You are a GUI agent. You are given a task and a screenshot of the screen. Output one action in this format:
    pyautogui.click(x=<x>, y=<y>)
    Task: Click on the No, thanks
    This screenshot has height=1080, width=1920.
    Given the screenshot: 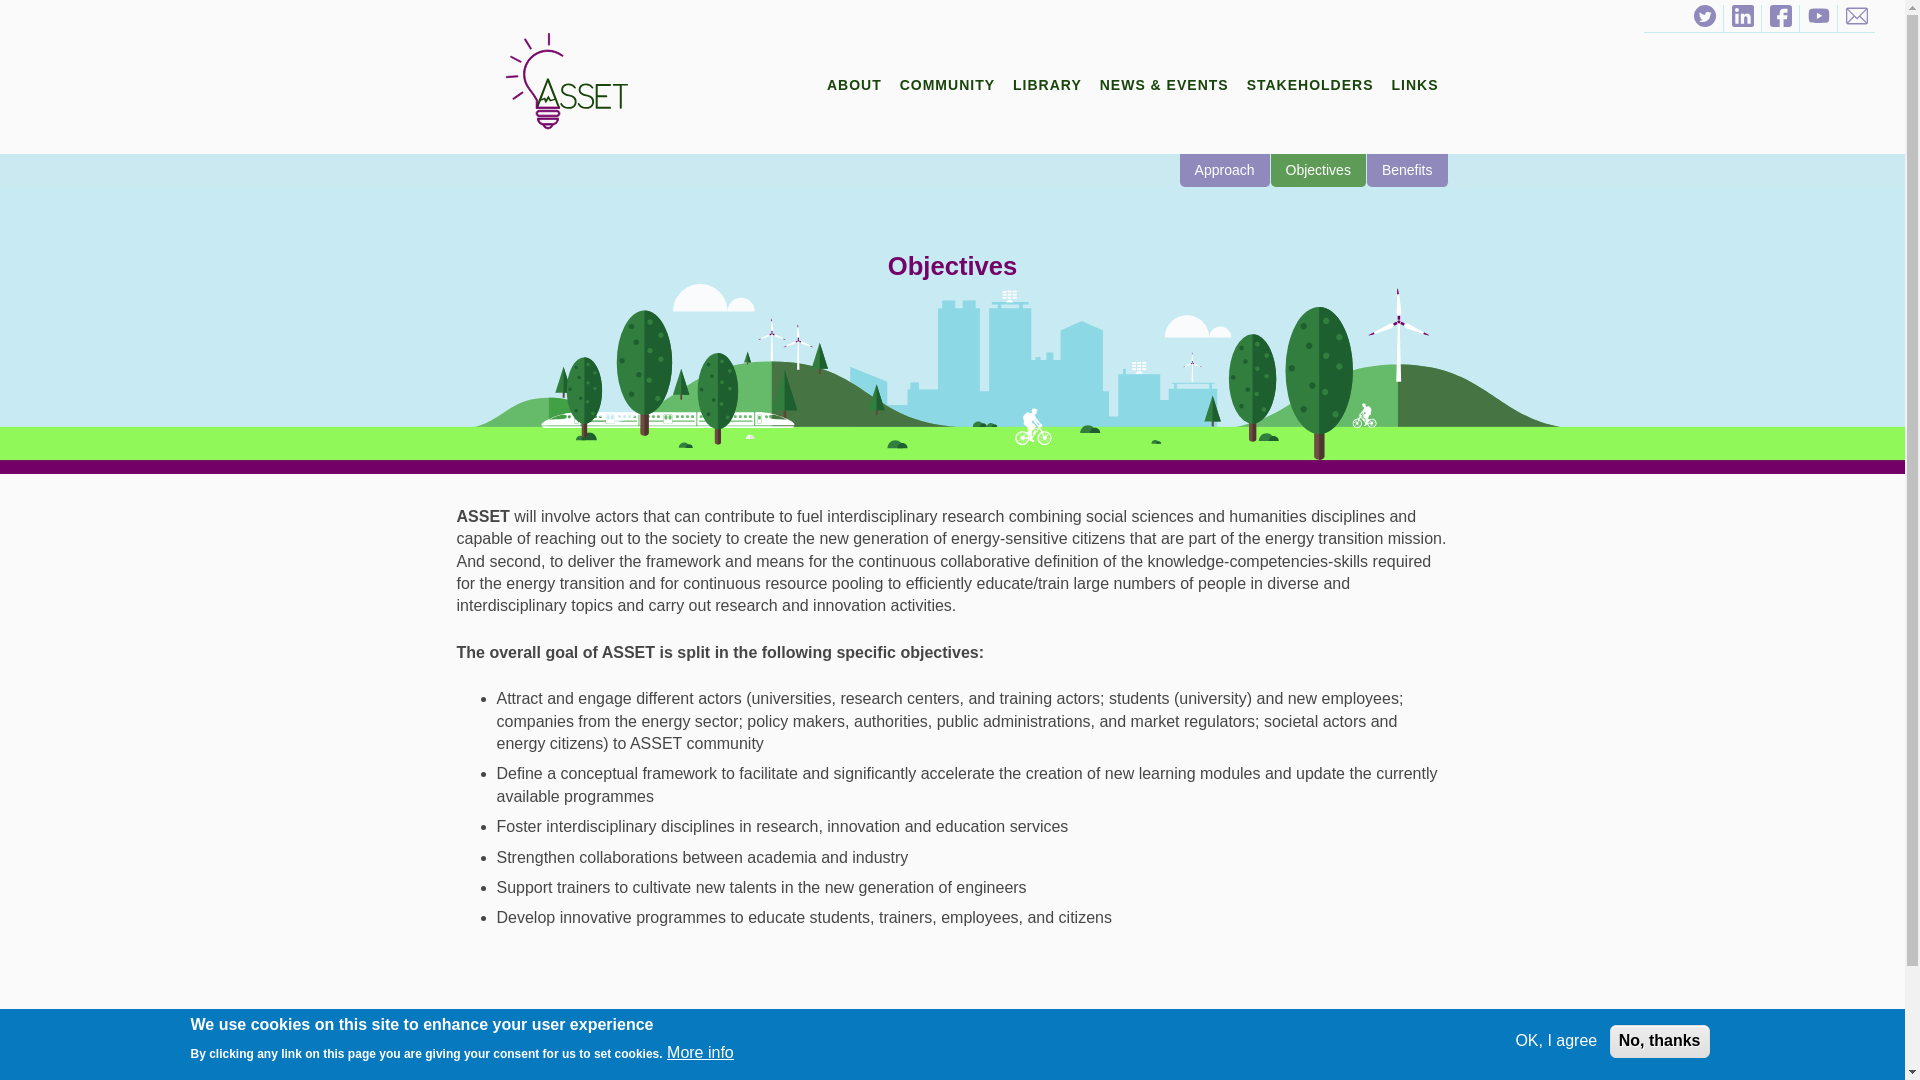 What is the action you would take?
    pyautogui.click(x=1660, y=1040)
    